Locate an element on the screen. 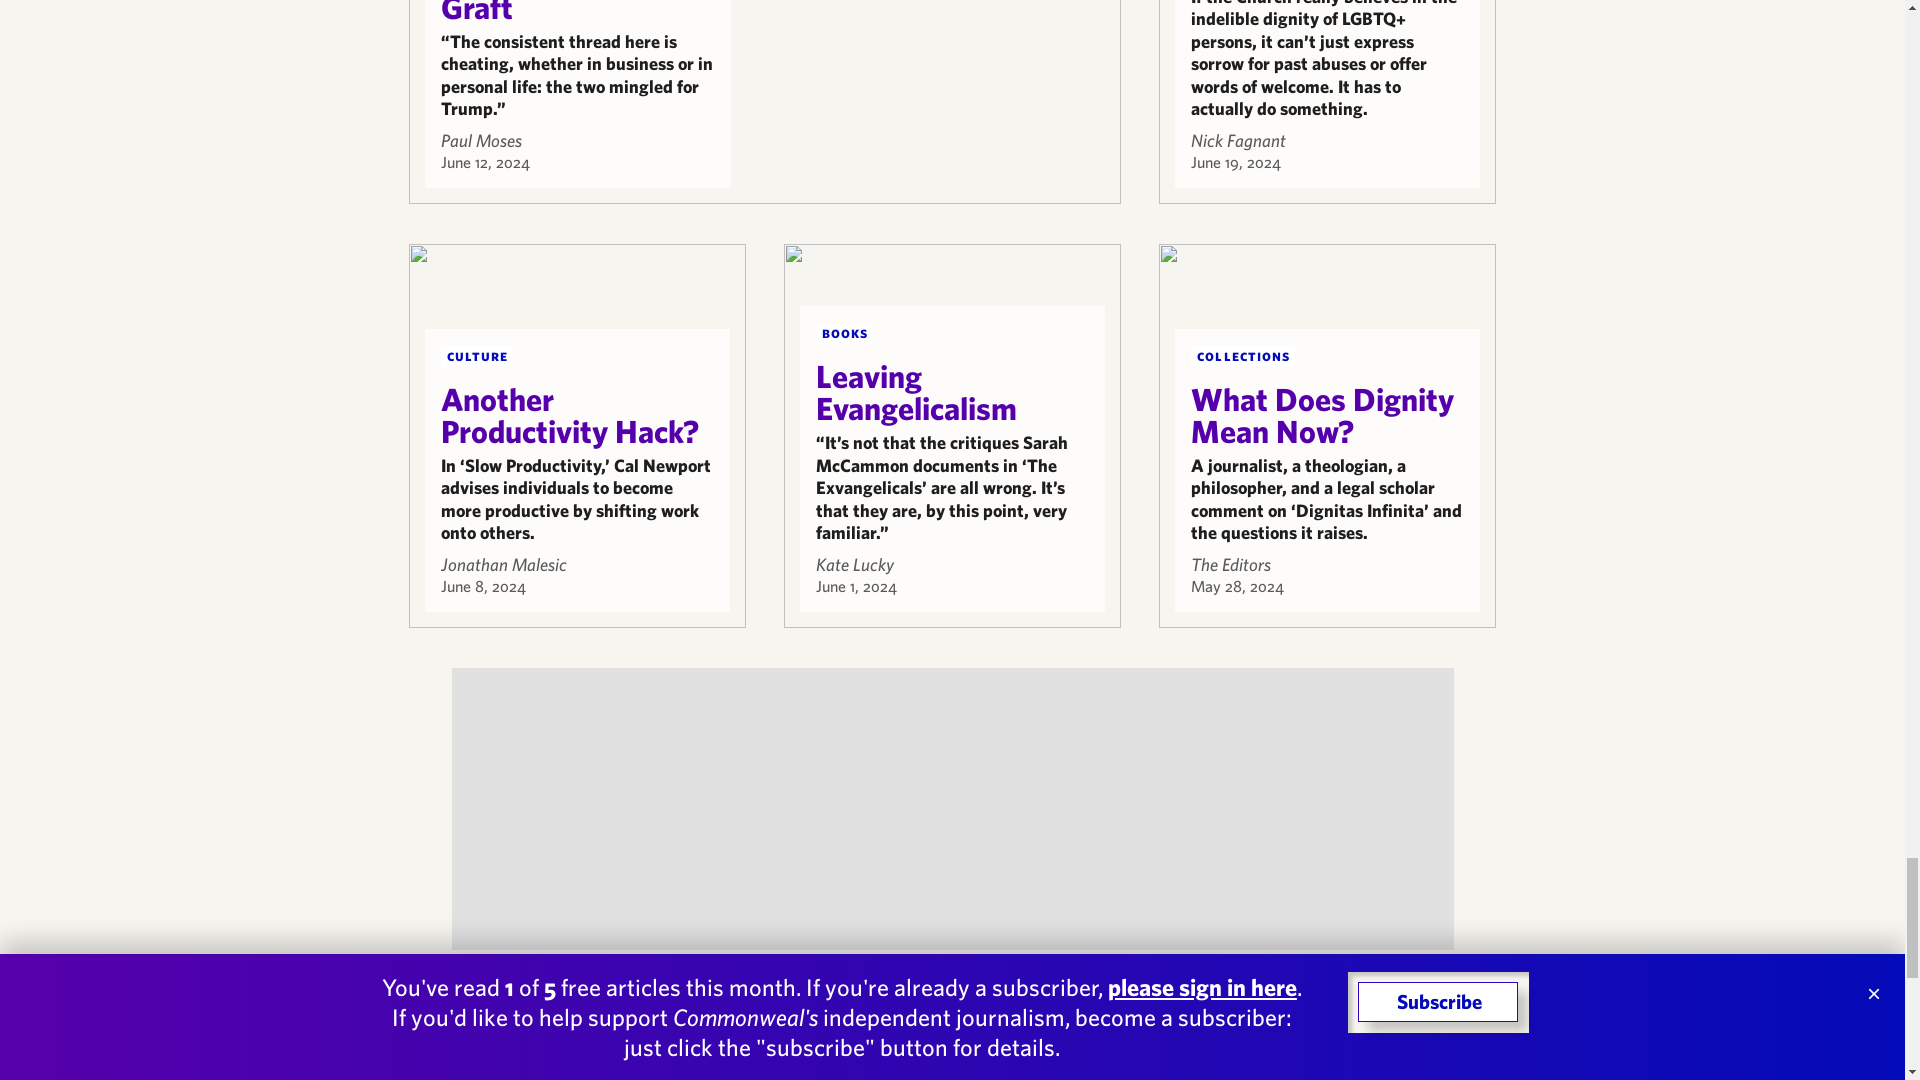  View user profile. is located at coordinates (502, 564).